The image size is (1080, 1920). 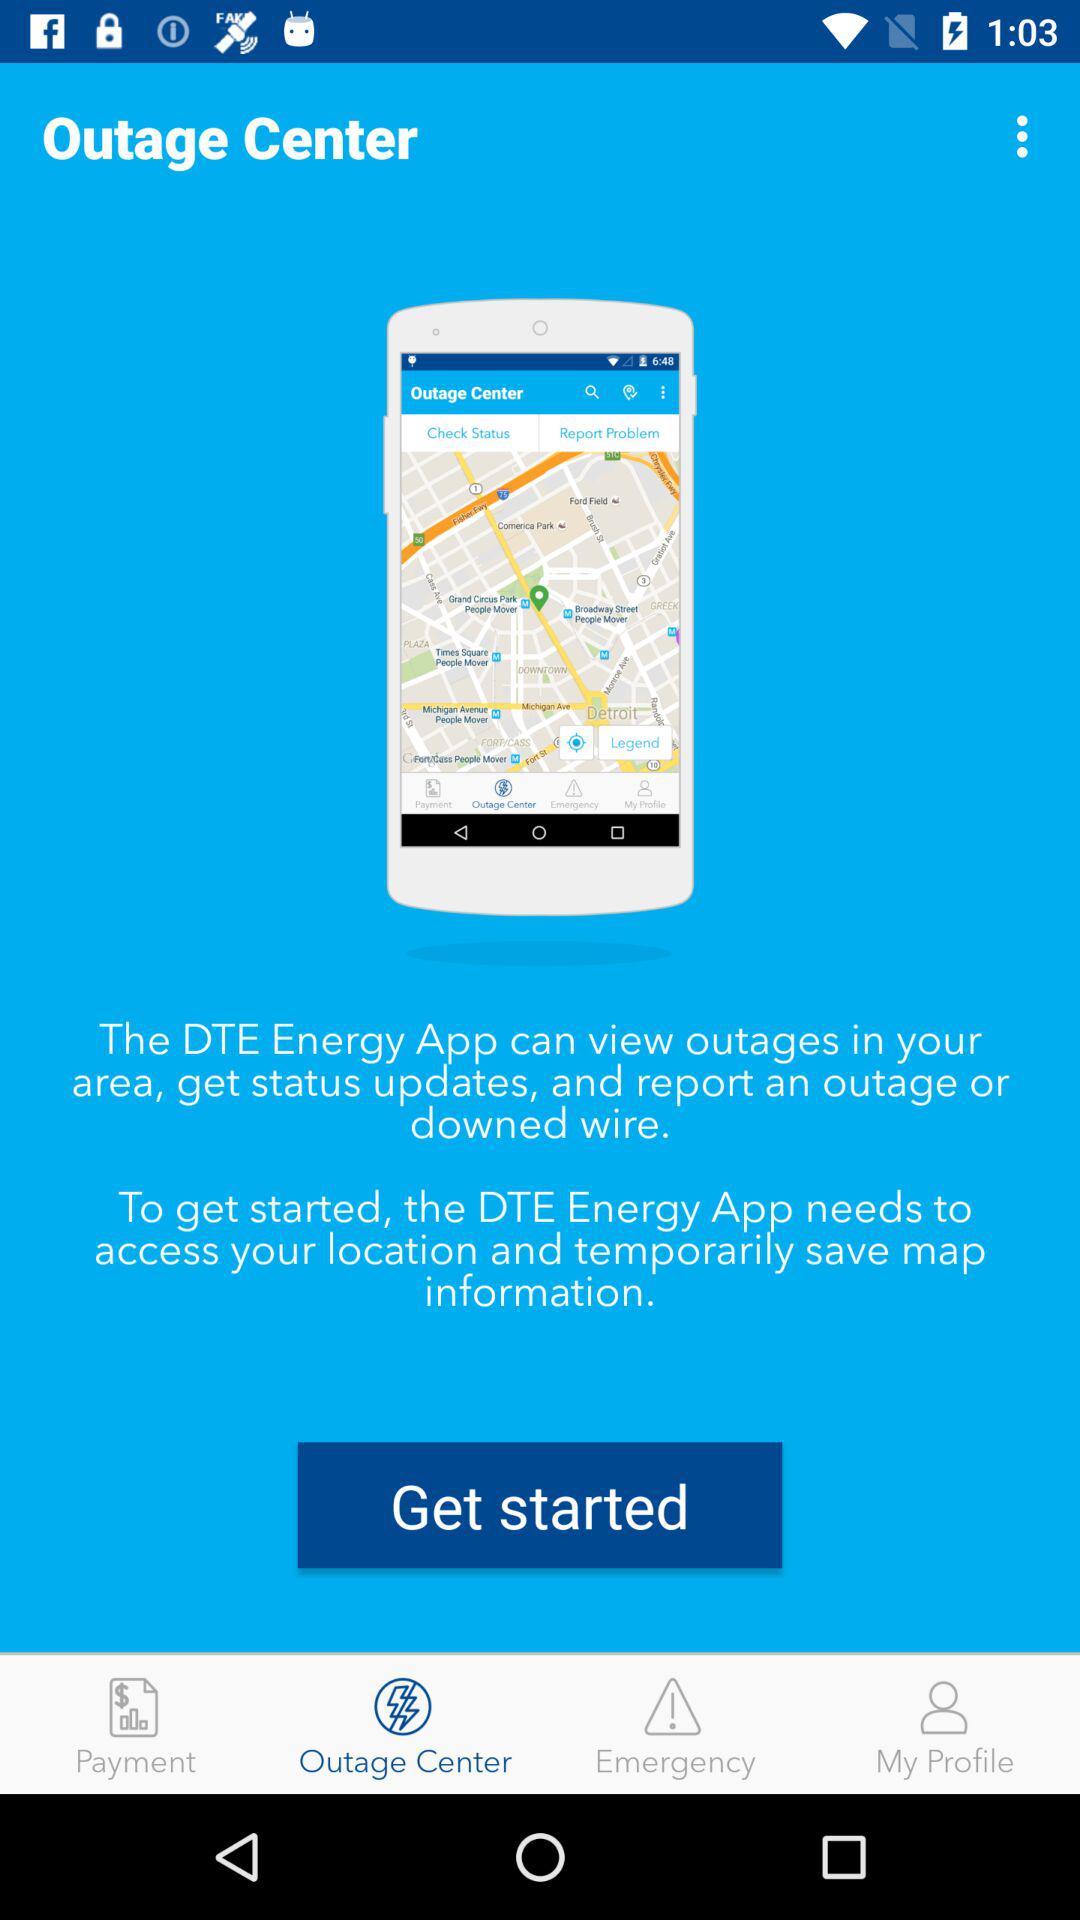 What do you see at coordinates (675, 1724) in the screenshot?
I see `tap item to the left of the my profile icon` at bounding box center [675, 1724].